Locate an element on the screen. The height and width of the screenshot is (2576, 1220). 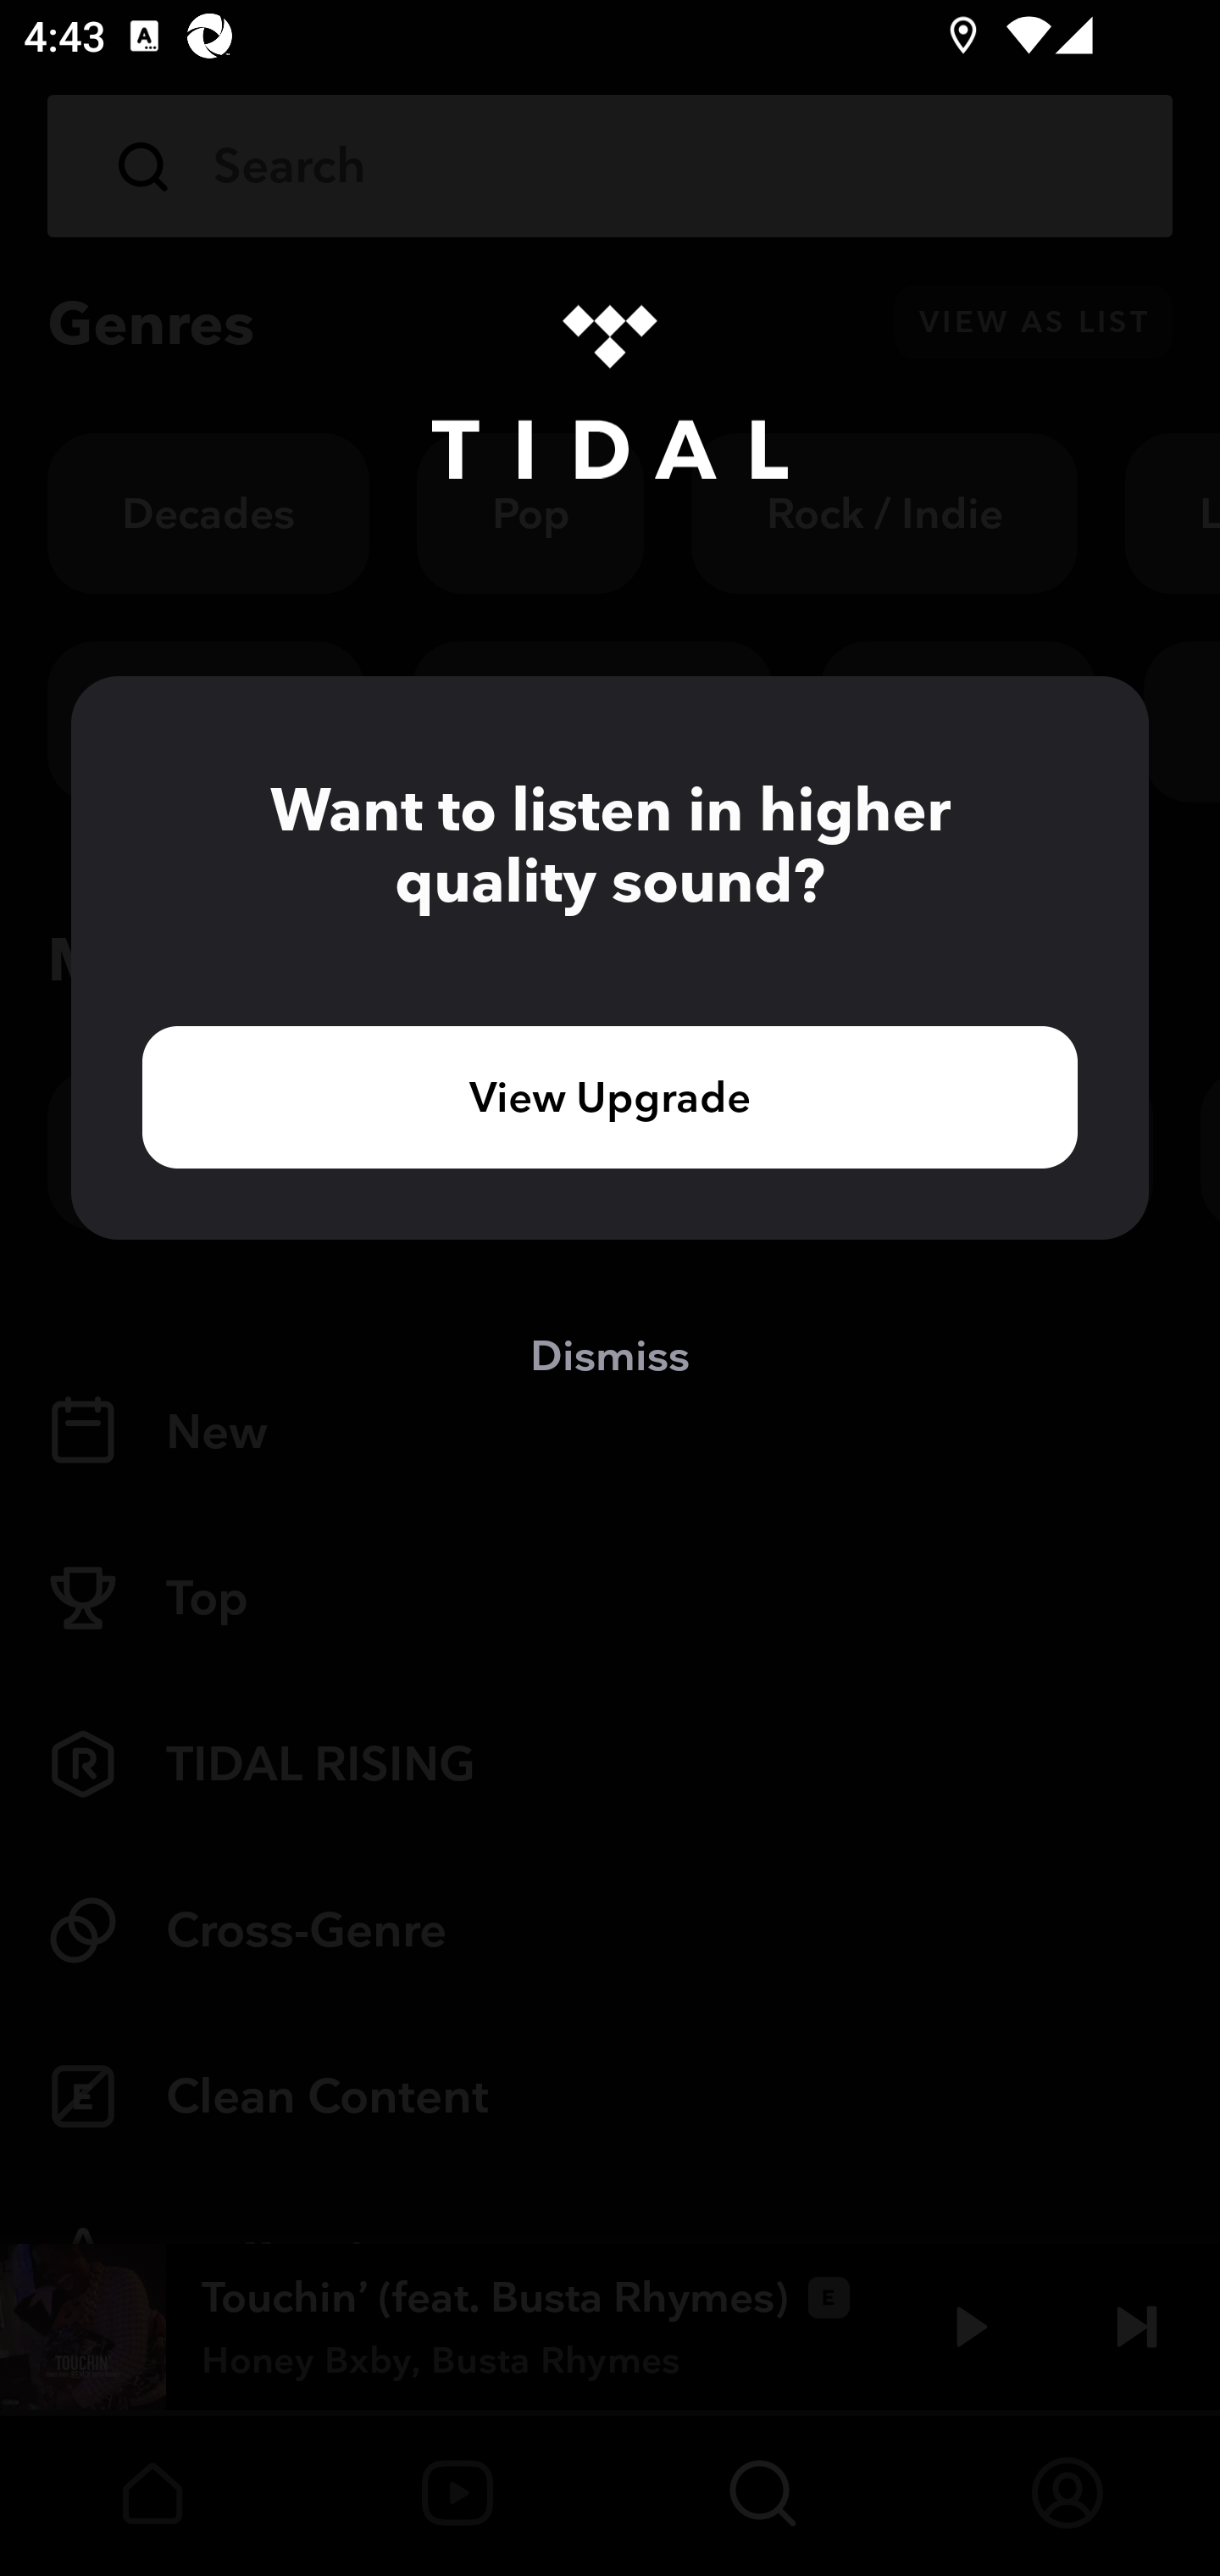
Dismiss is located at coordinates (610, 1354).